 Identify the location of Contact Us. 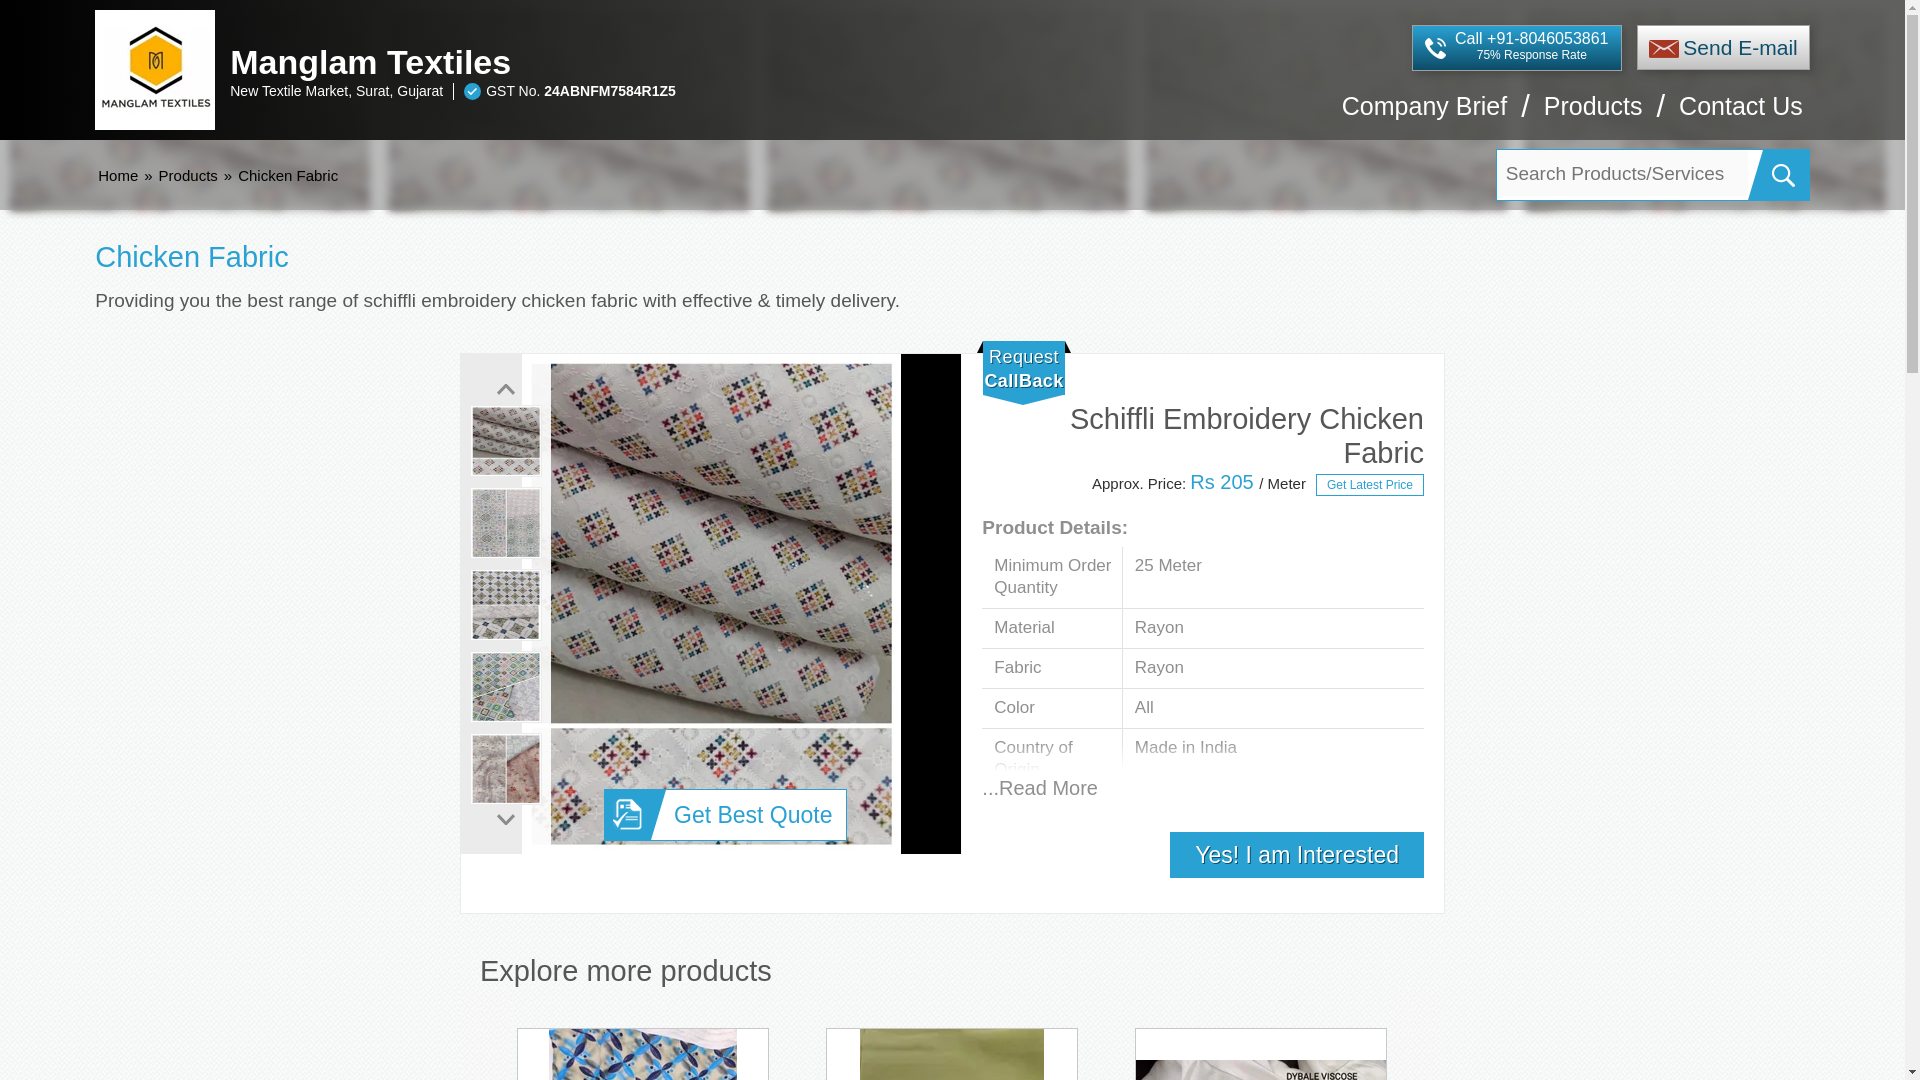
(1740, 116).